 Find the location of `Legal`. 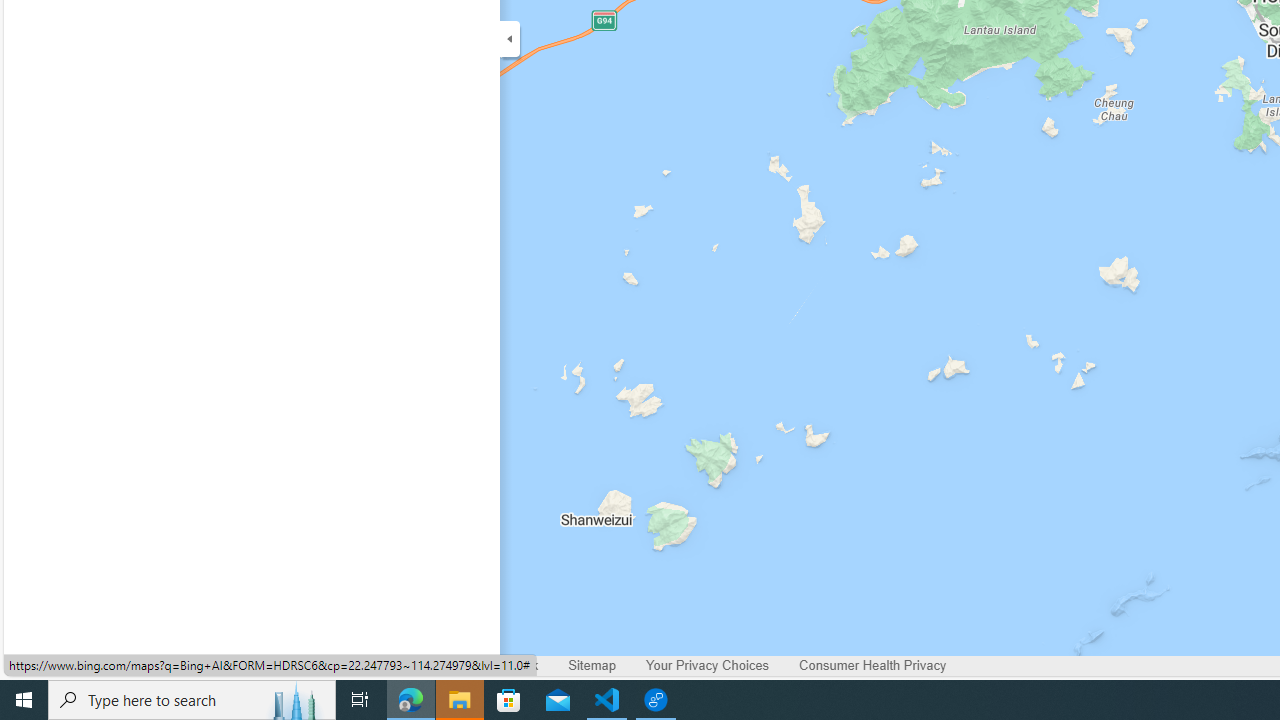

Legal is located at coordinates (184, 666).